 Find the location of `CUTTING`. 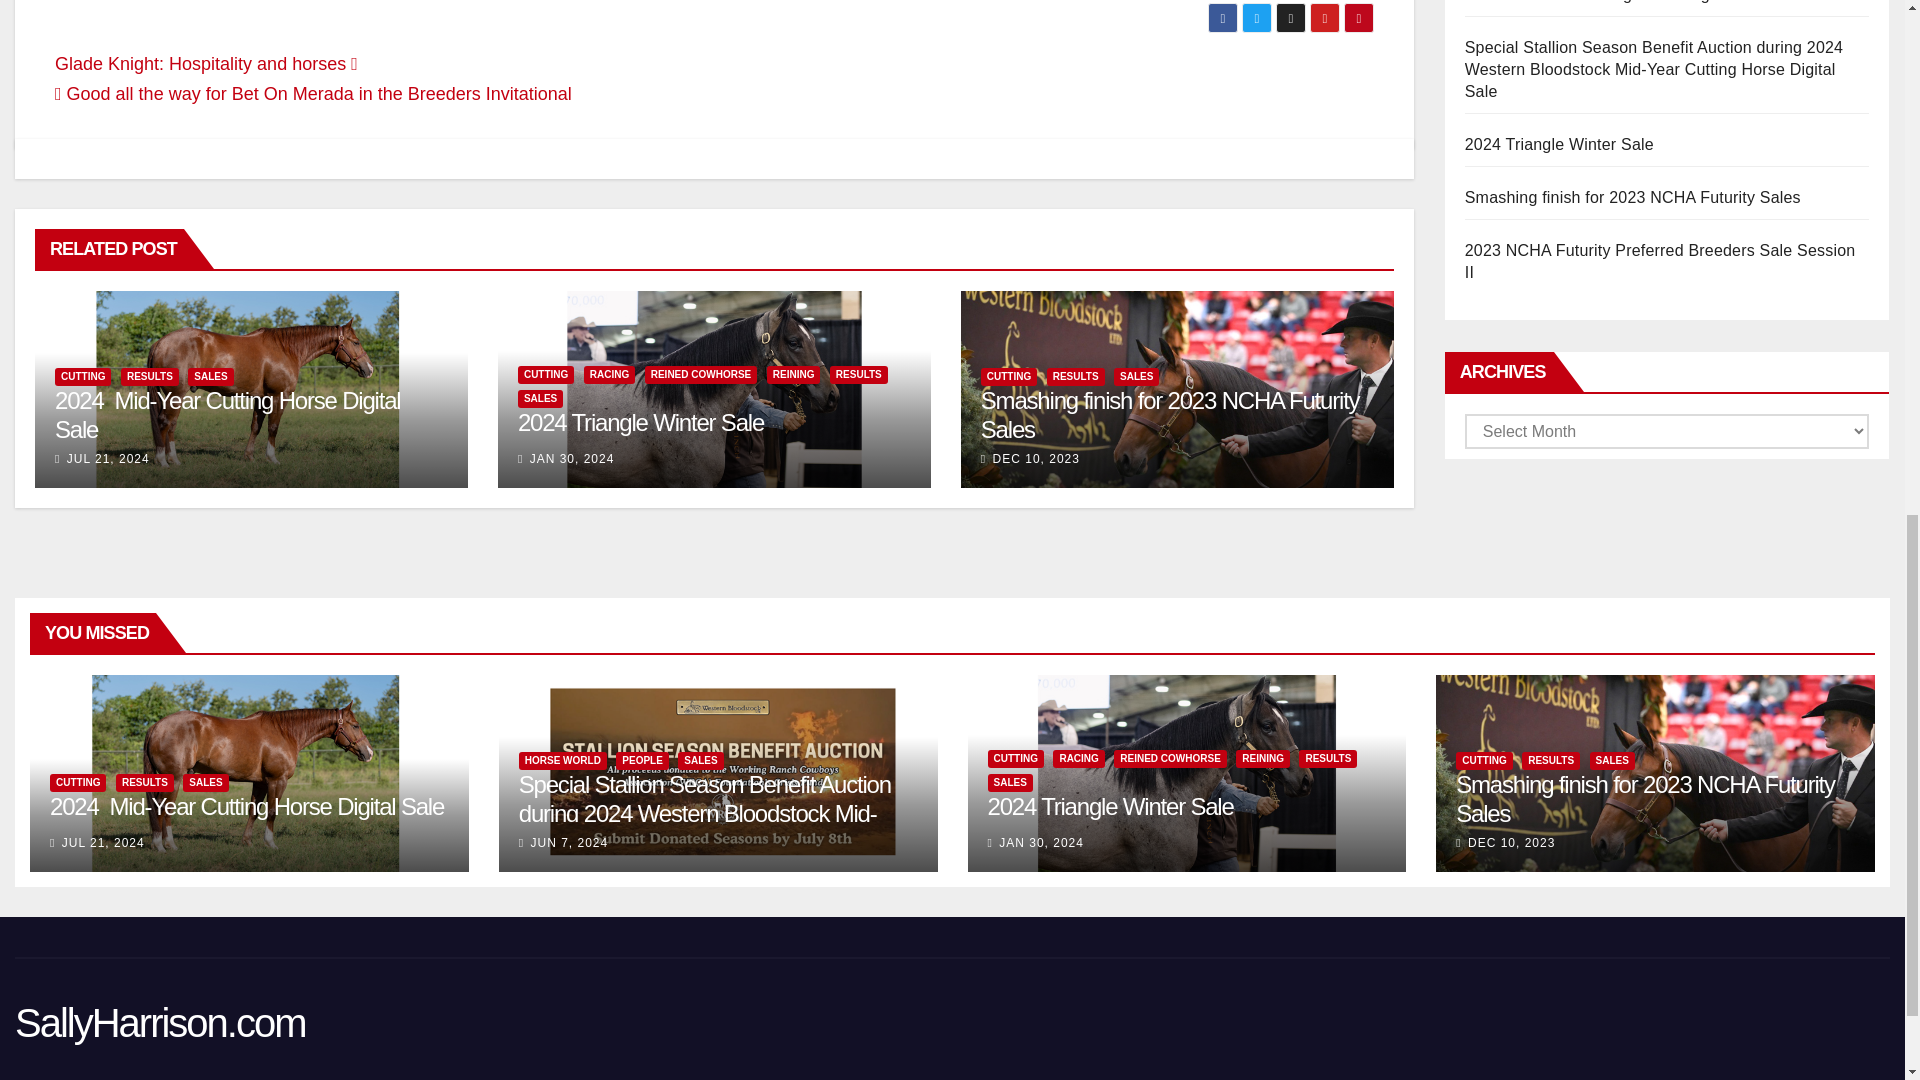

CUTTING is located at coordinates (1008, 376).